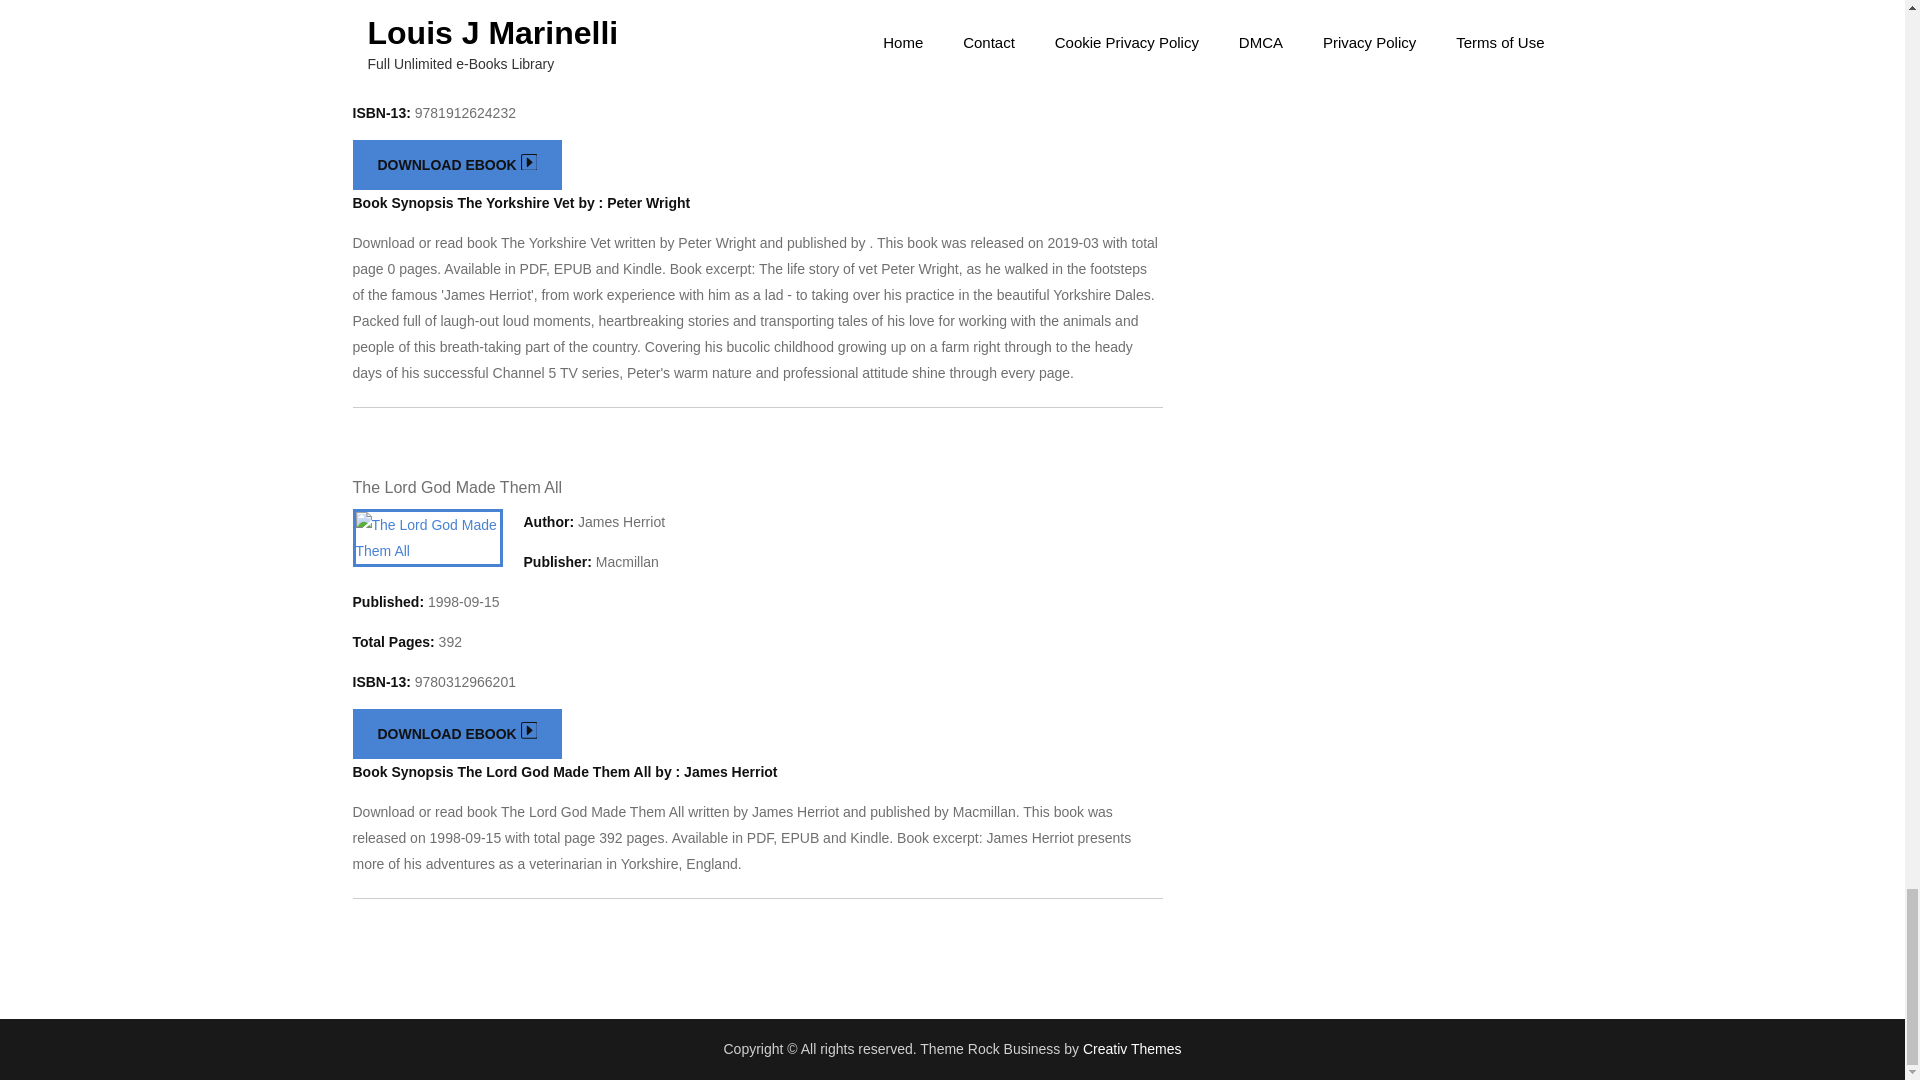  I want to click on DOWNLOAD EBOOK, so click(456, 165).